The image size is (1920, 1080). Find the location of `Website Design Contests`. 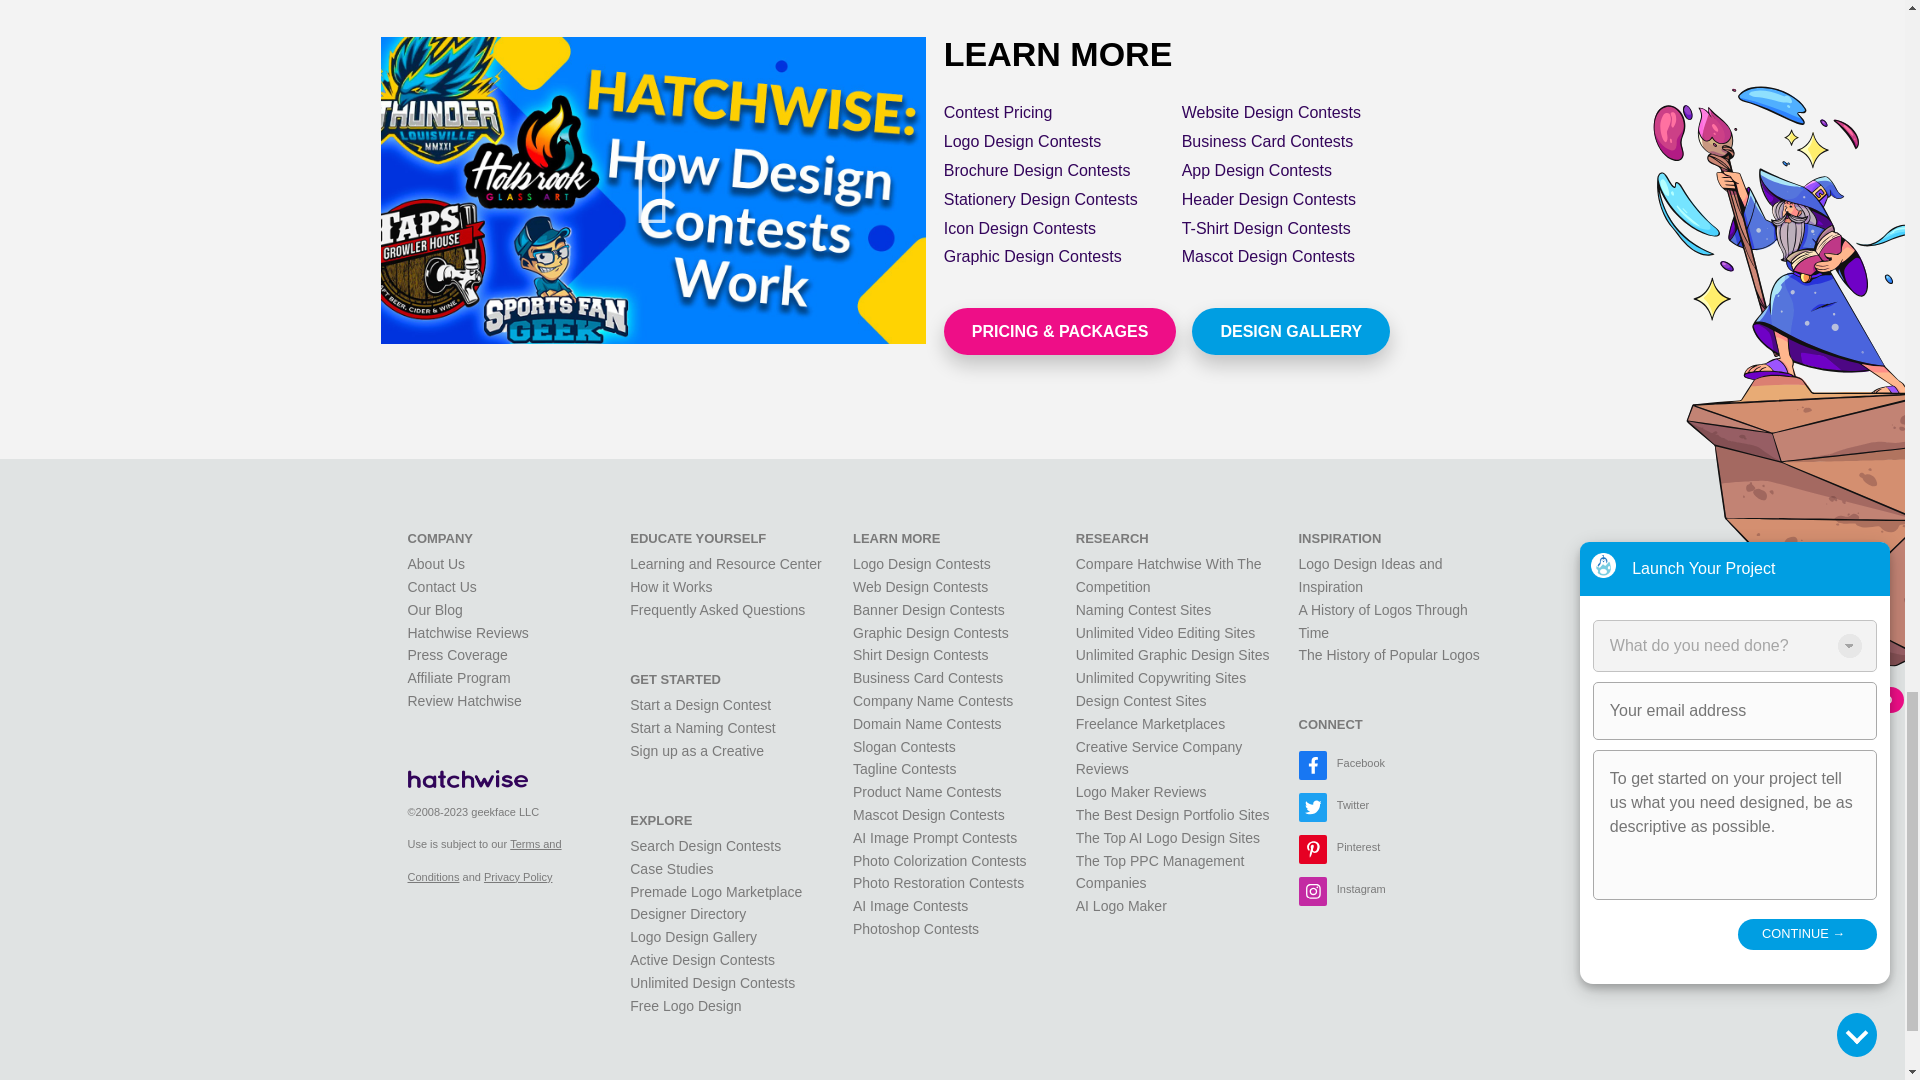

Website Design Contests is located at coordinates (1272, 112).